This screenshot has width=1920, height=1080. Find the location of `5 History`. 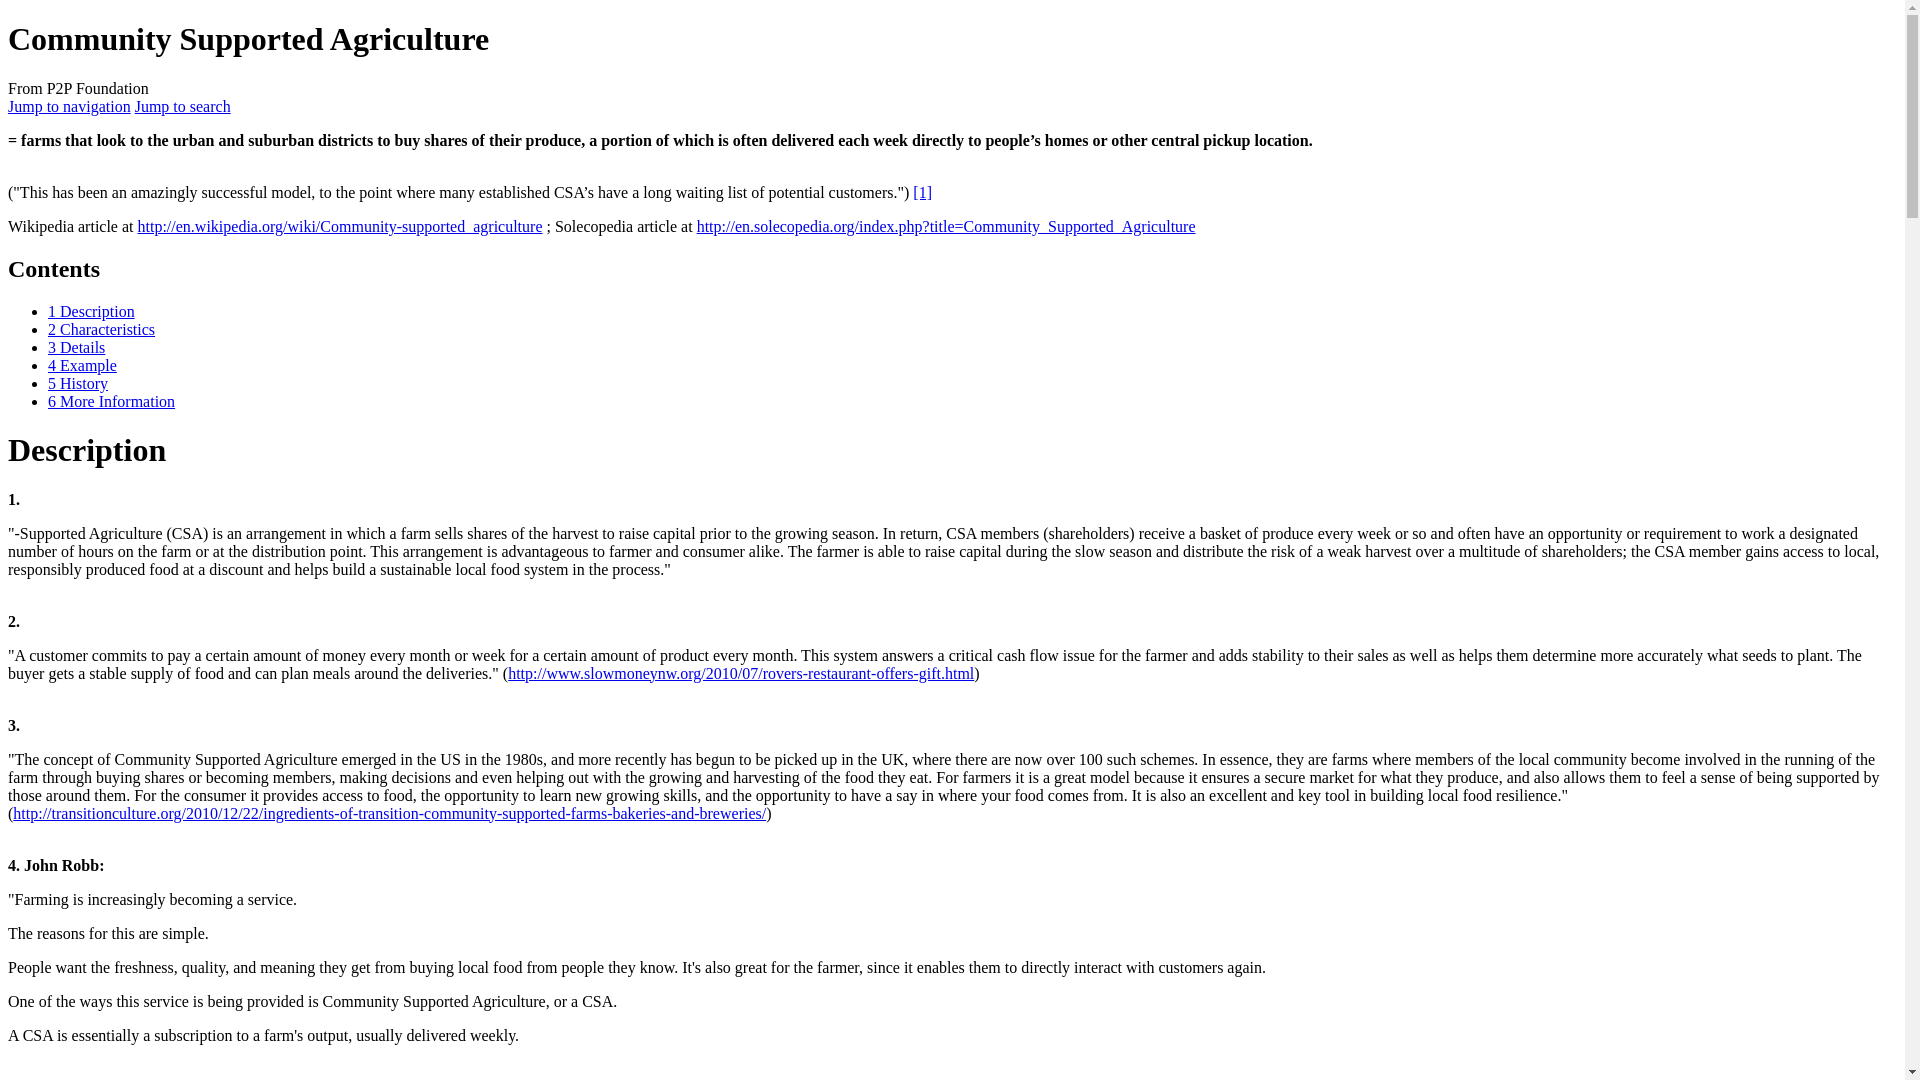

5 History is located at coordinates (78, 383).